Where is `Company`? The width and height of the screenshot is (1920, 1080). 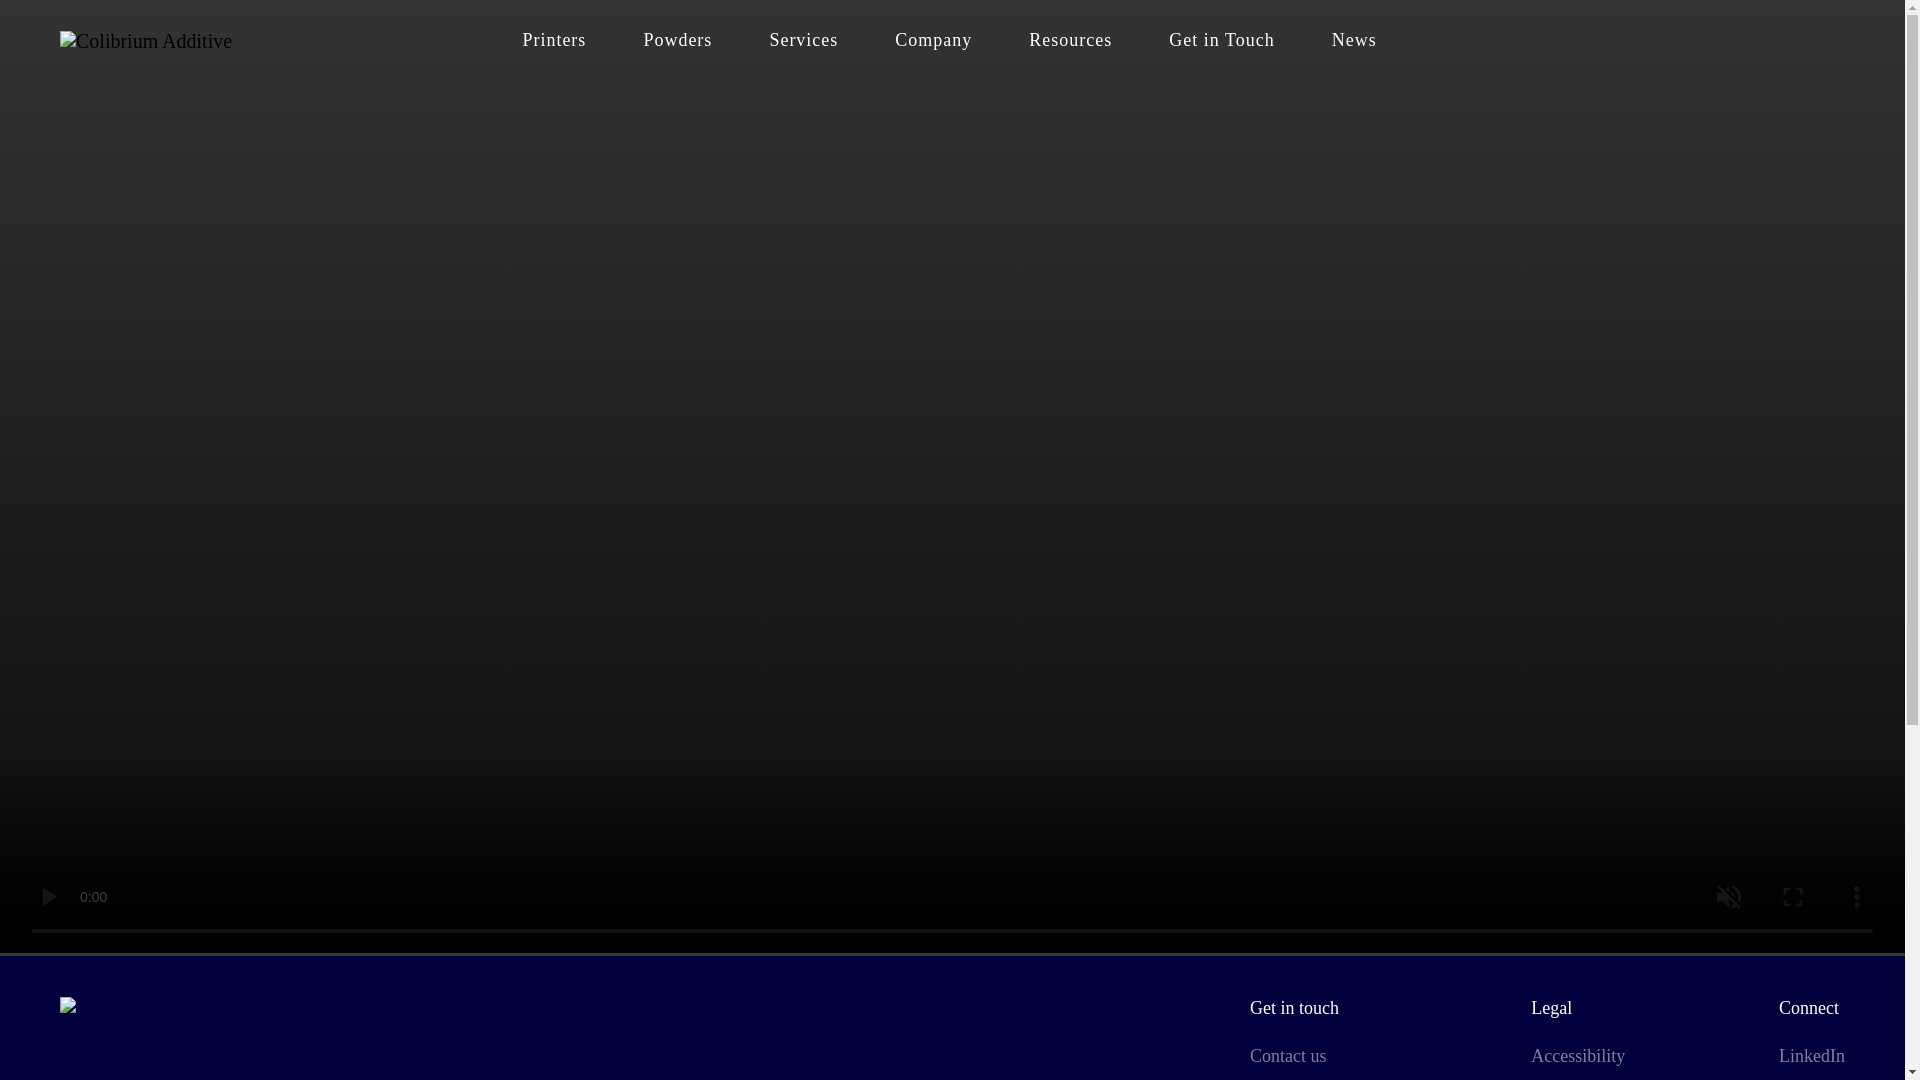 Company is located at coordinates (932, 40).